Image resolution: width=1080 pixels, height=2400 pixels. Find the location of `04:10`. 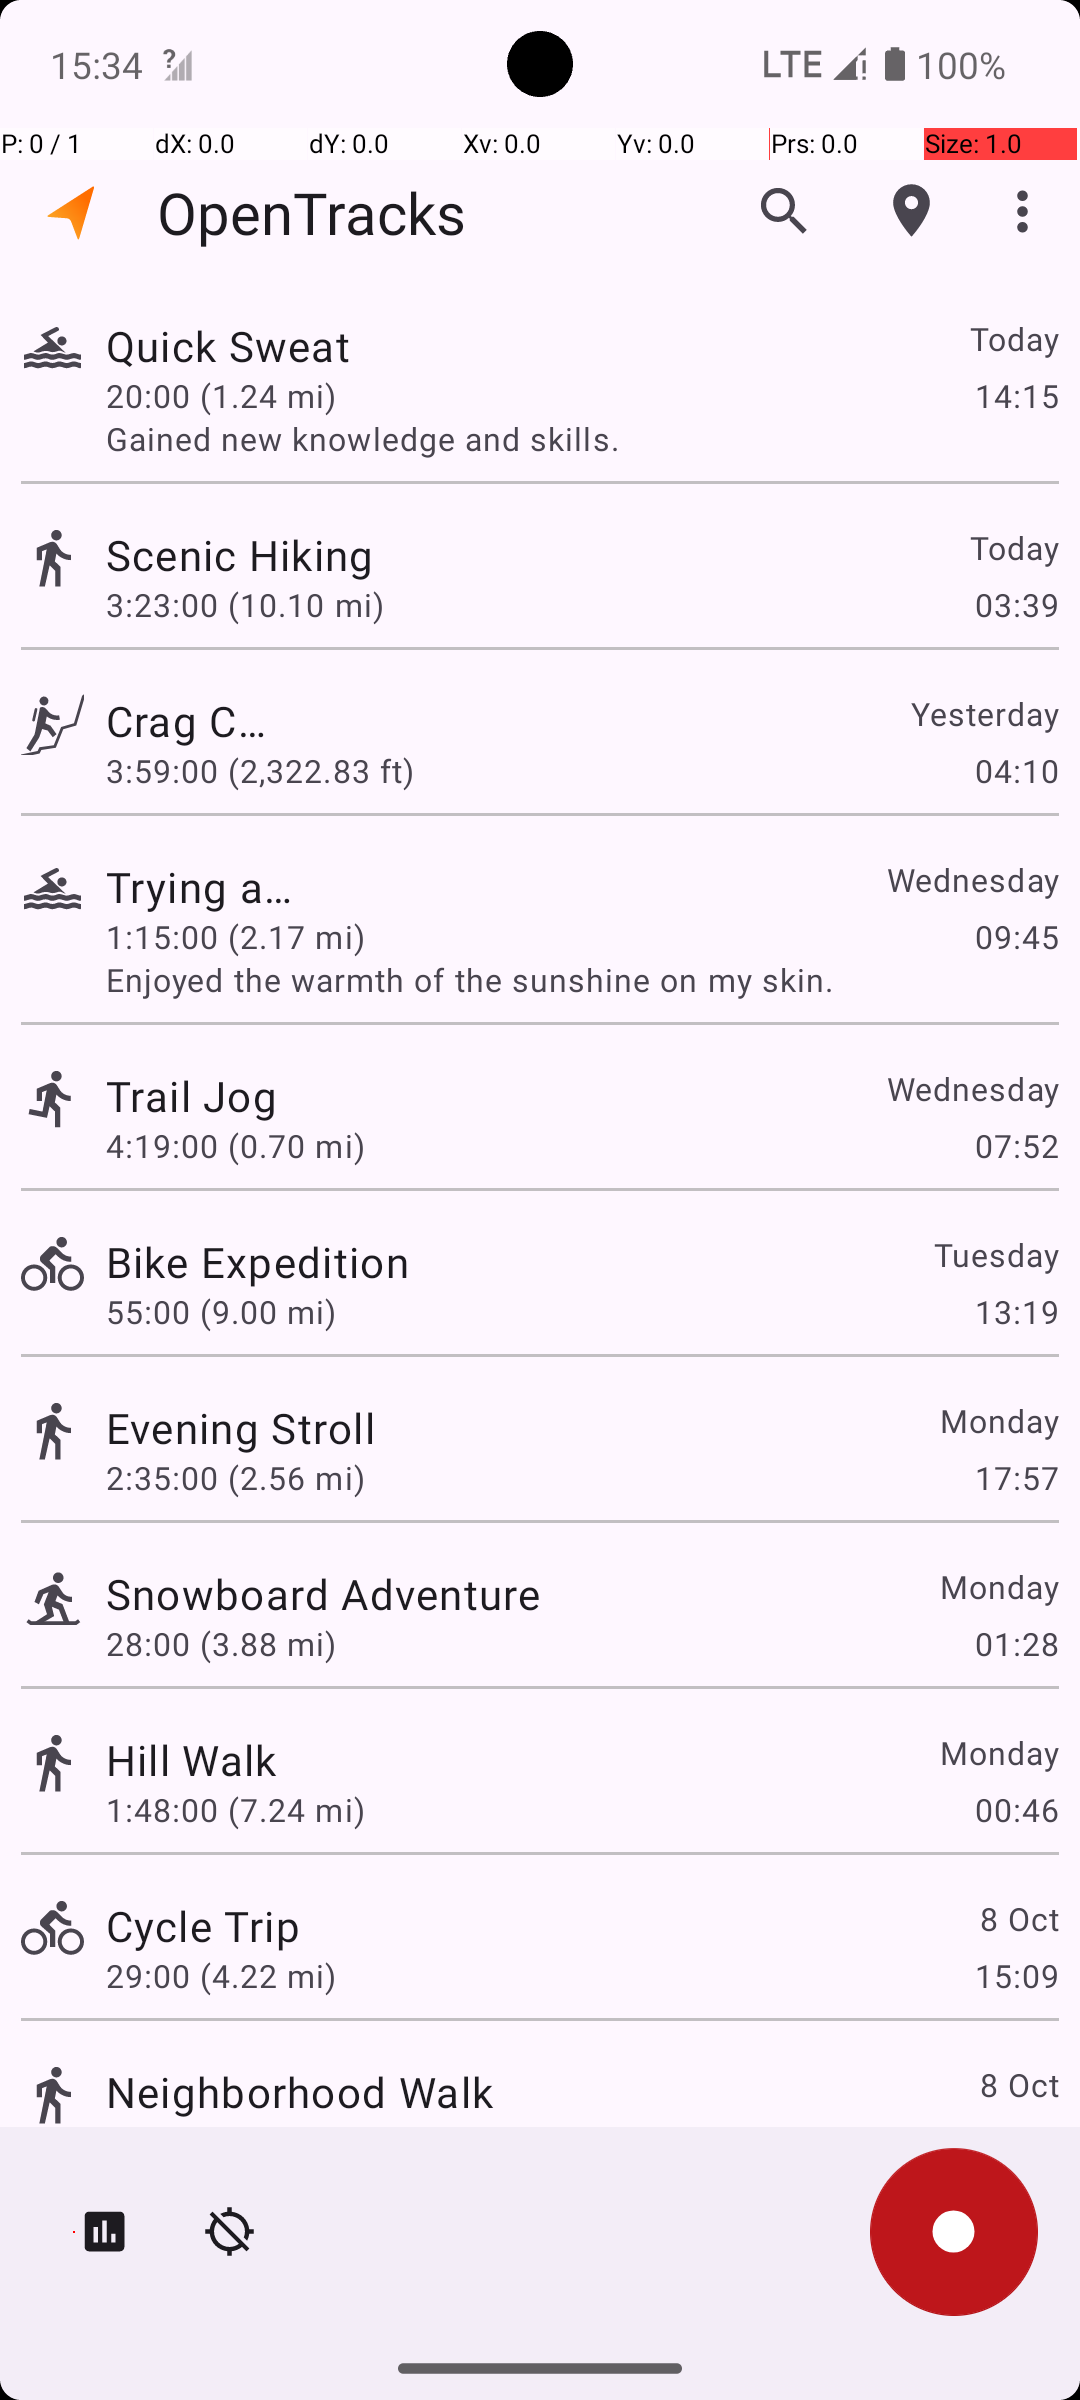

04:10 is located at coordinates (1016, 770).